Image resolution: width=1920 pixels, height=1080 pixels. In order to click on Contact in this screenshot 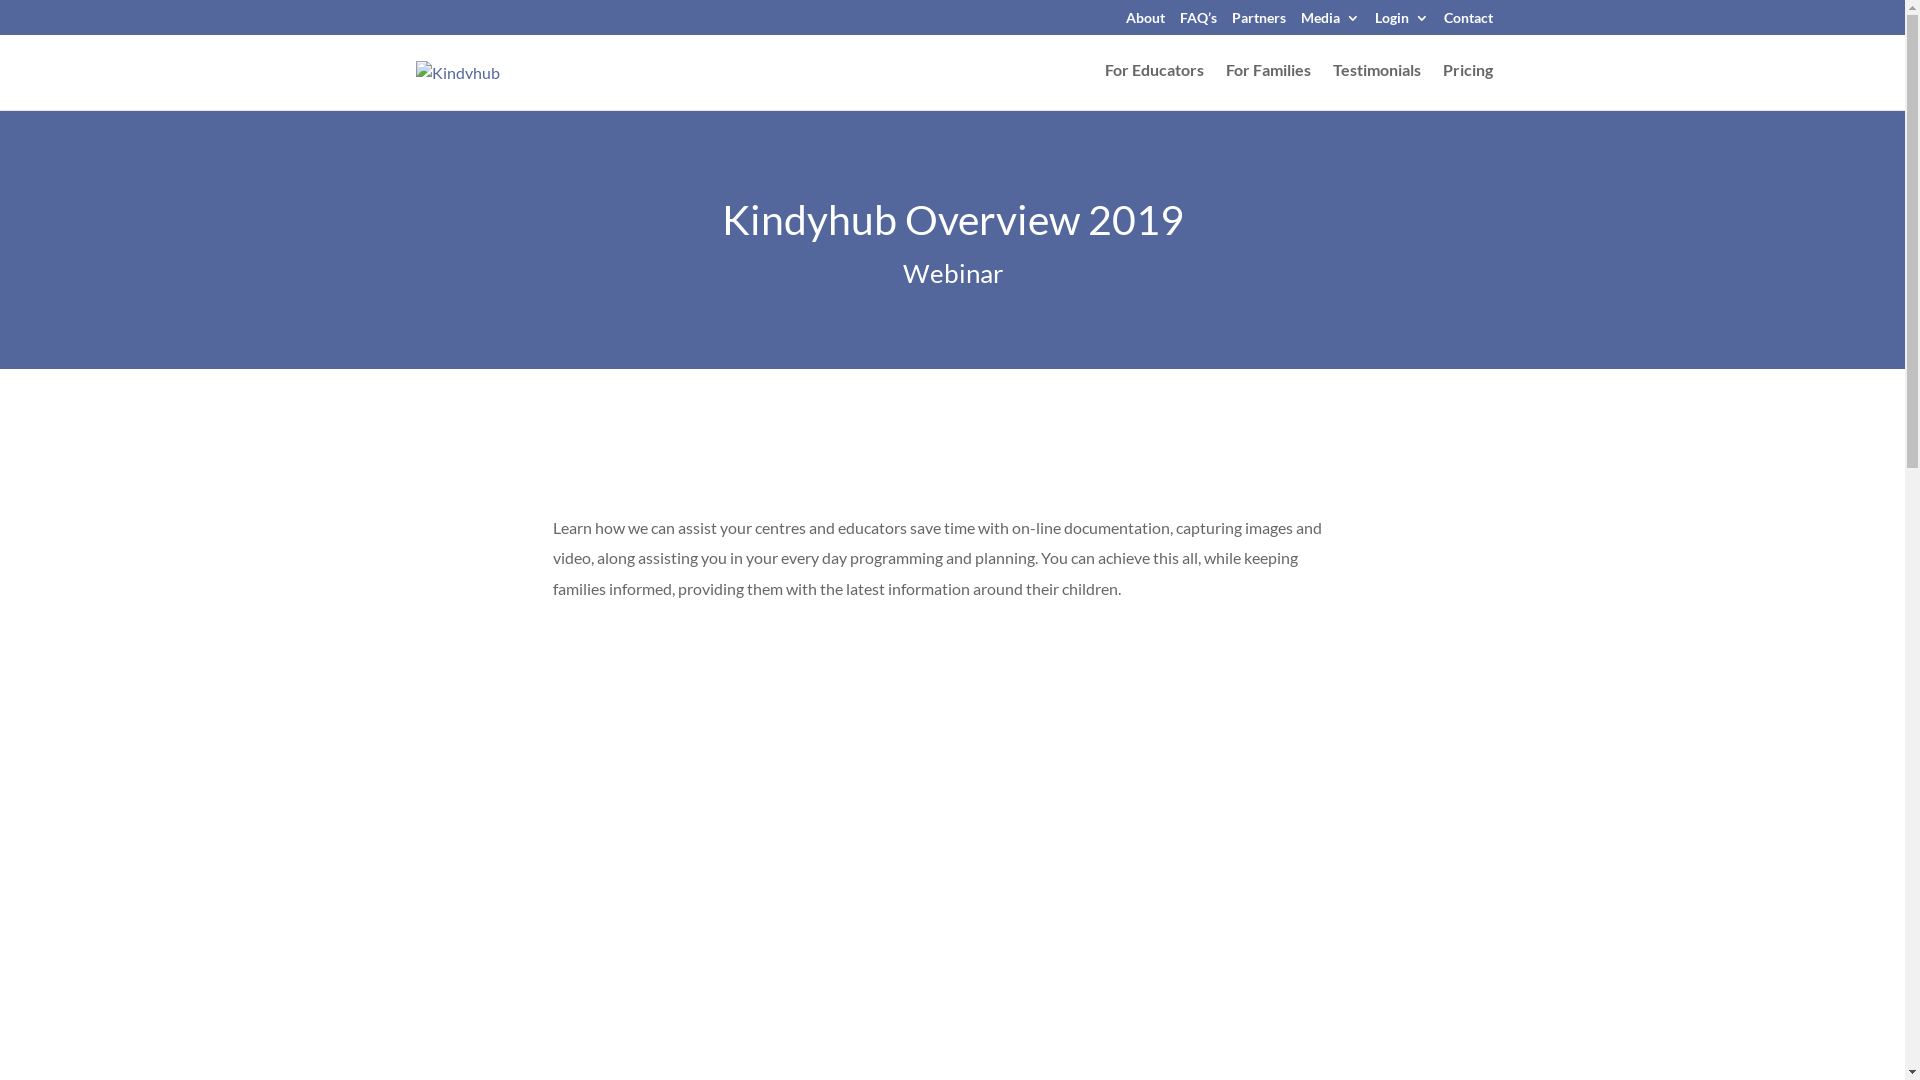, I will do `click(1468, 22)`.